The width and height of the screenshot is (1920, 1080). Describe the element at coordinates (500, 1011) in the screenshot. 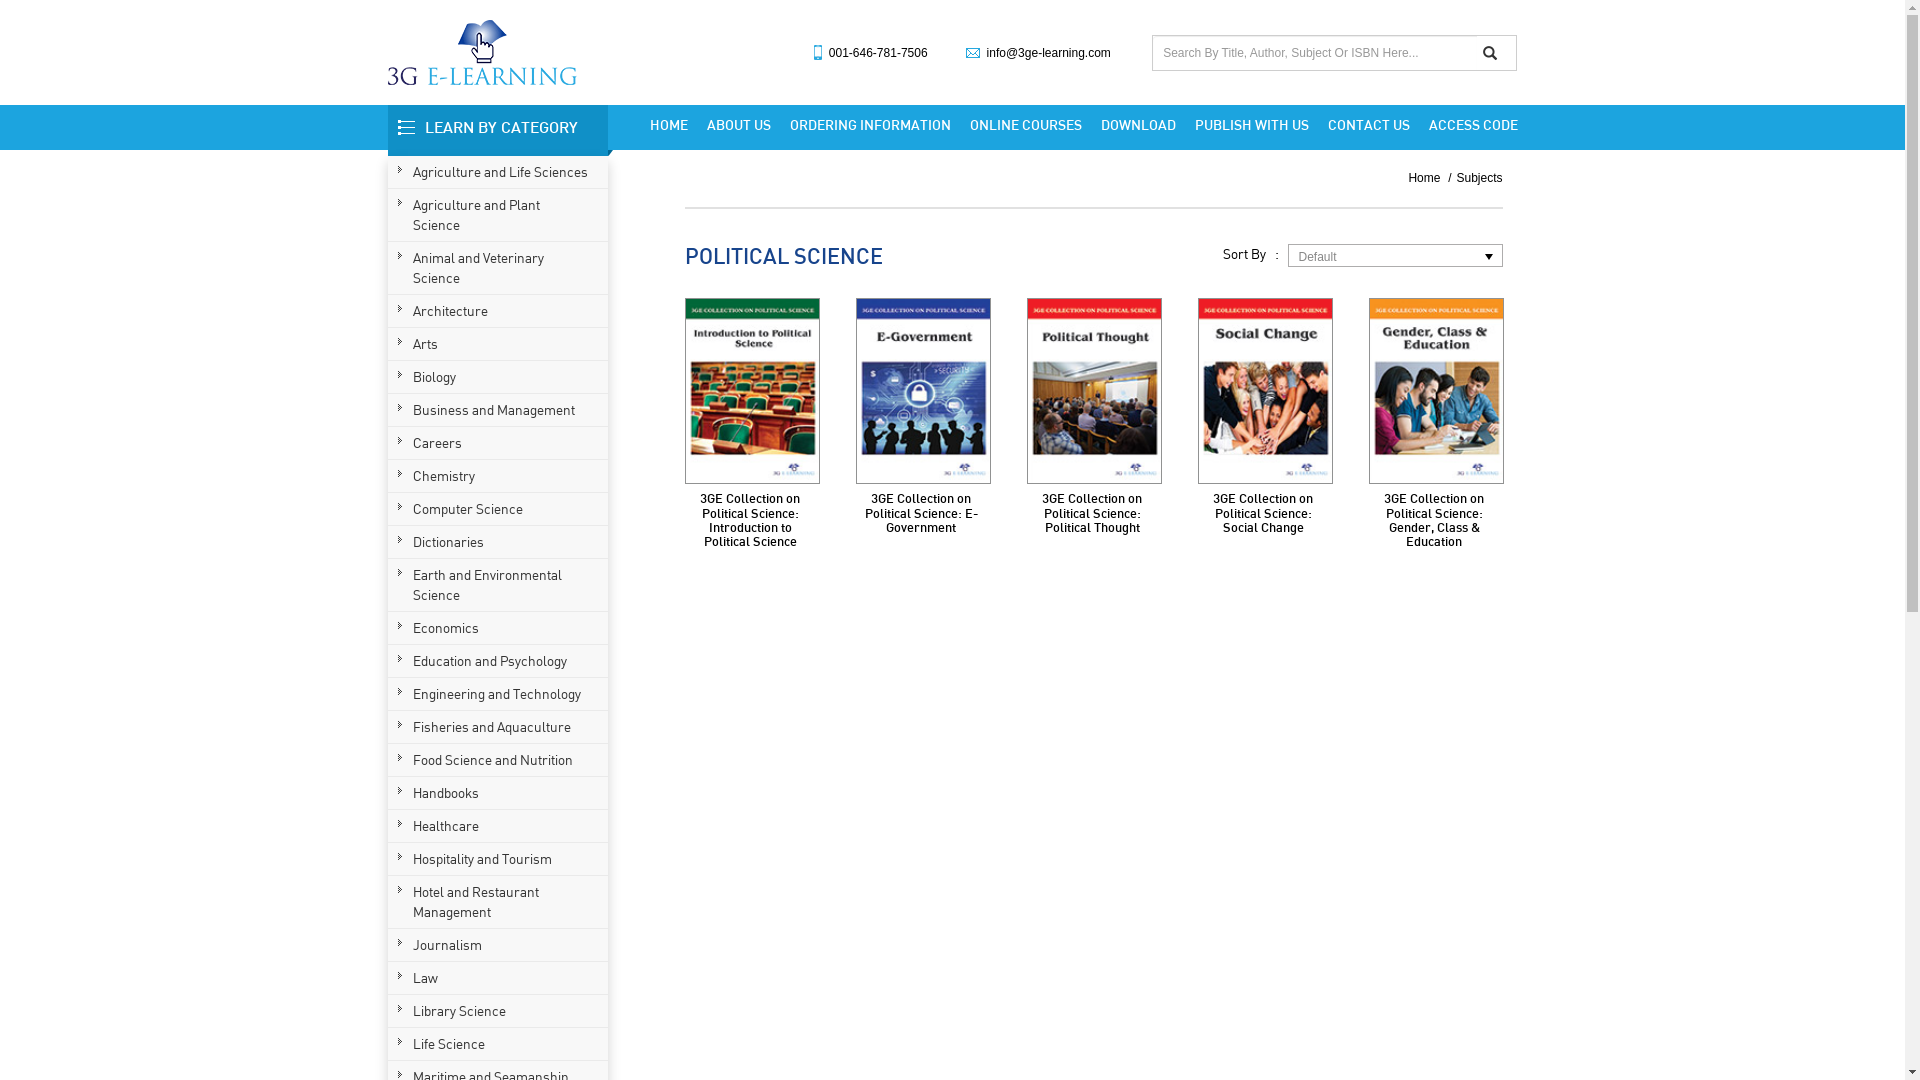

I see `Library Science` at that location.